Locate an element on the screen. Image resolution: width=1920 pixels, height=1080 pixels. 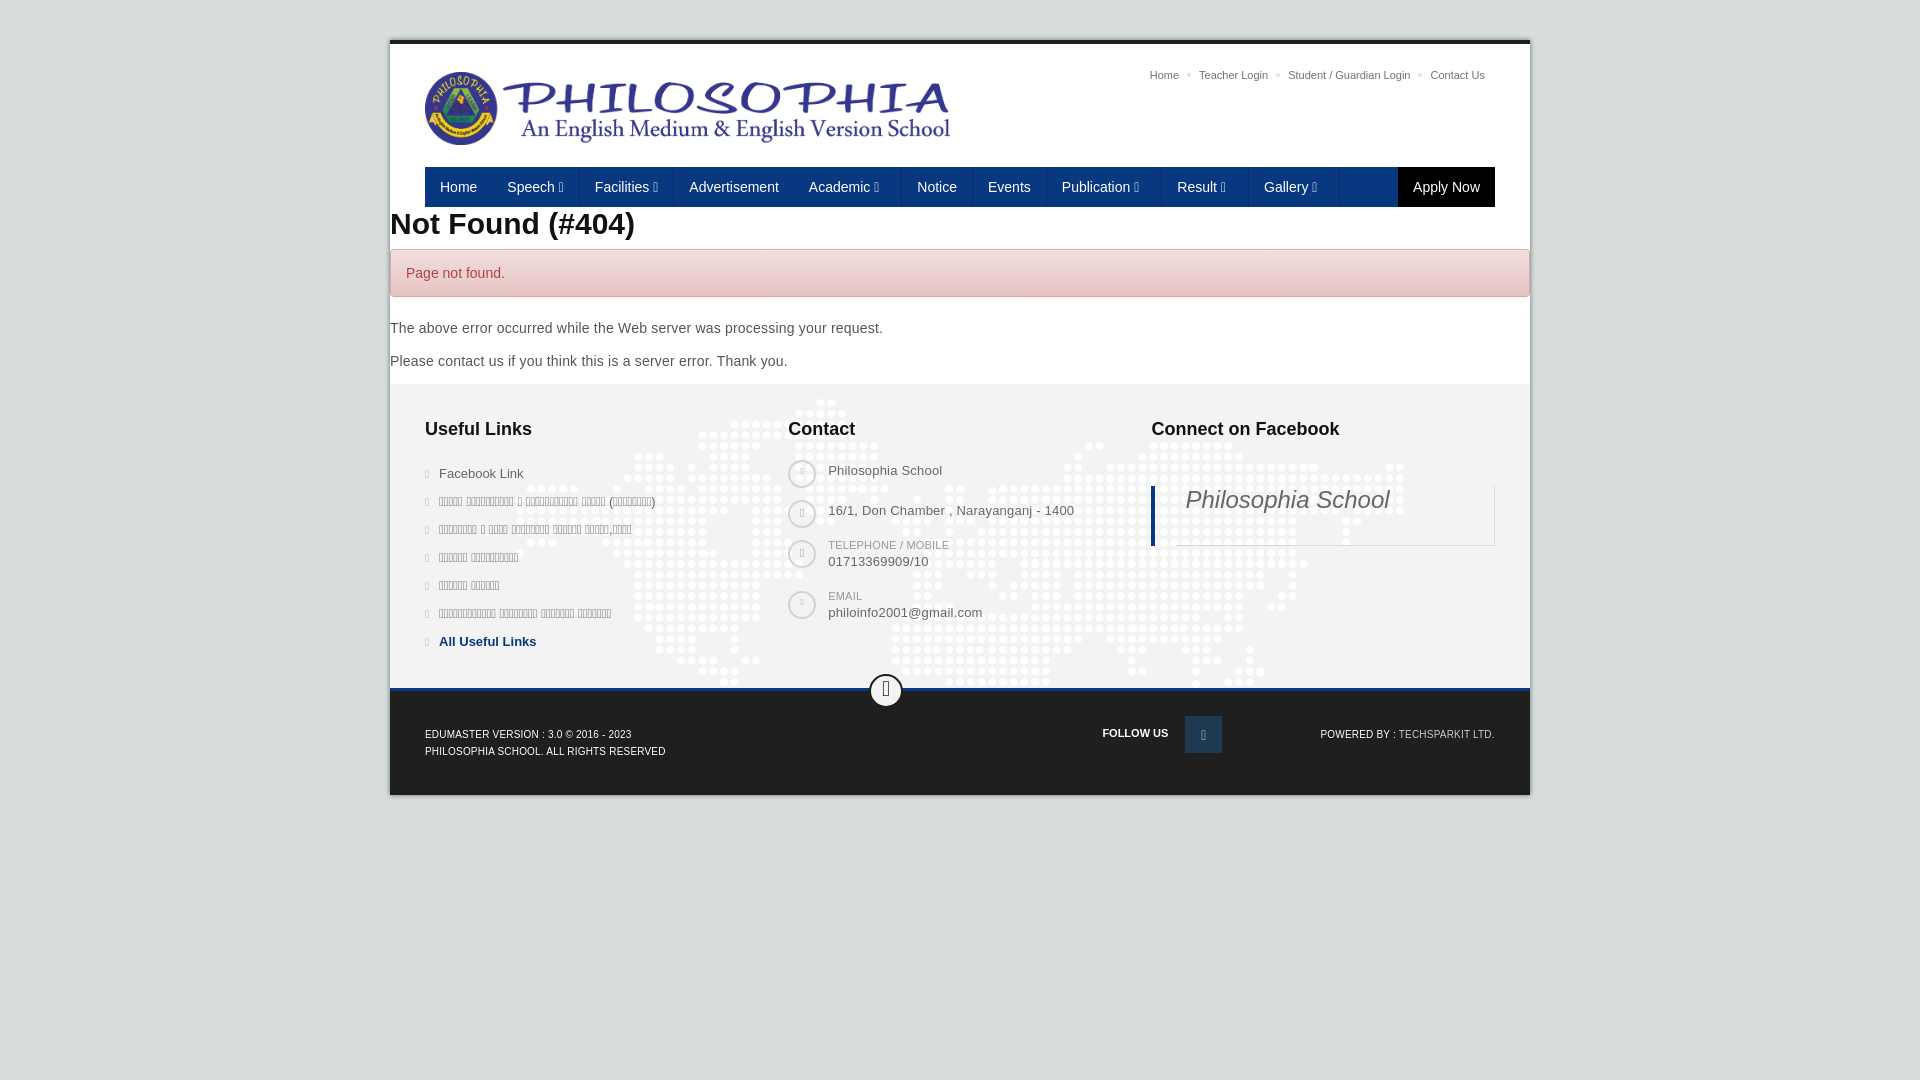
Speech is located at coordinates (536, 187).